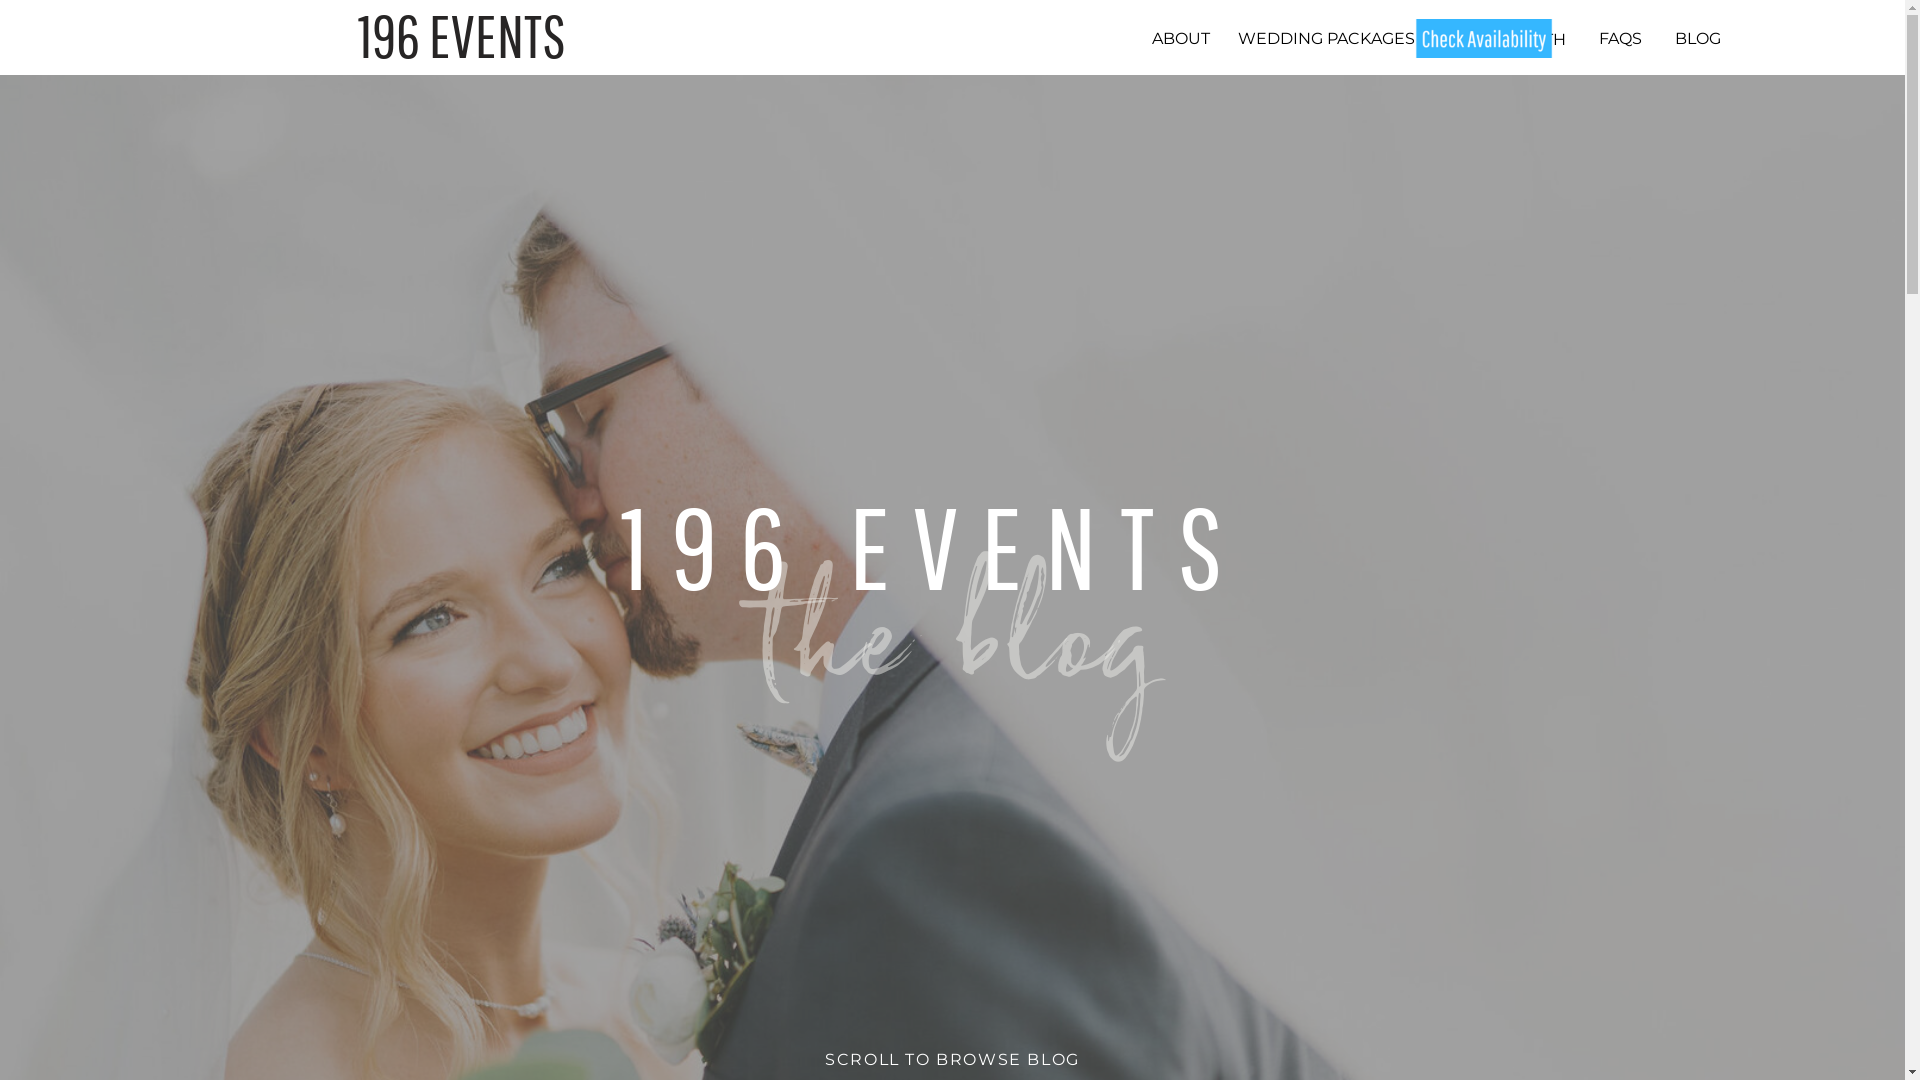 The width and height of the screenshot is (1920, 1080). I want to click on ABOUT, so click(1180, 38).